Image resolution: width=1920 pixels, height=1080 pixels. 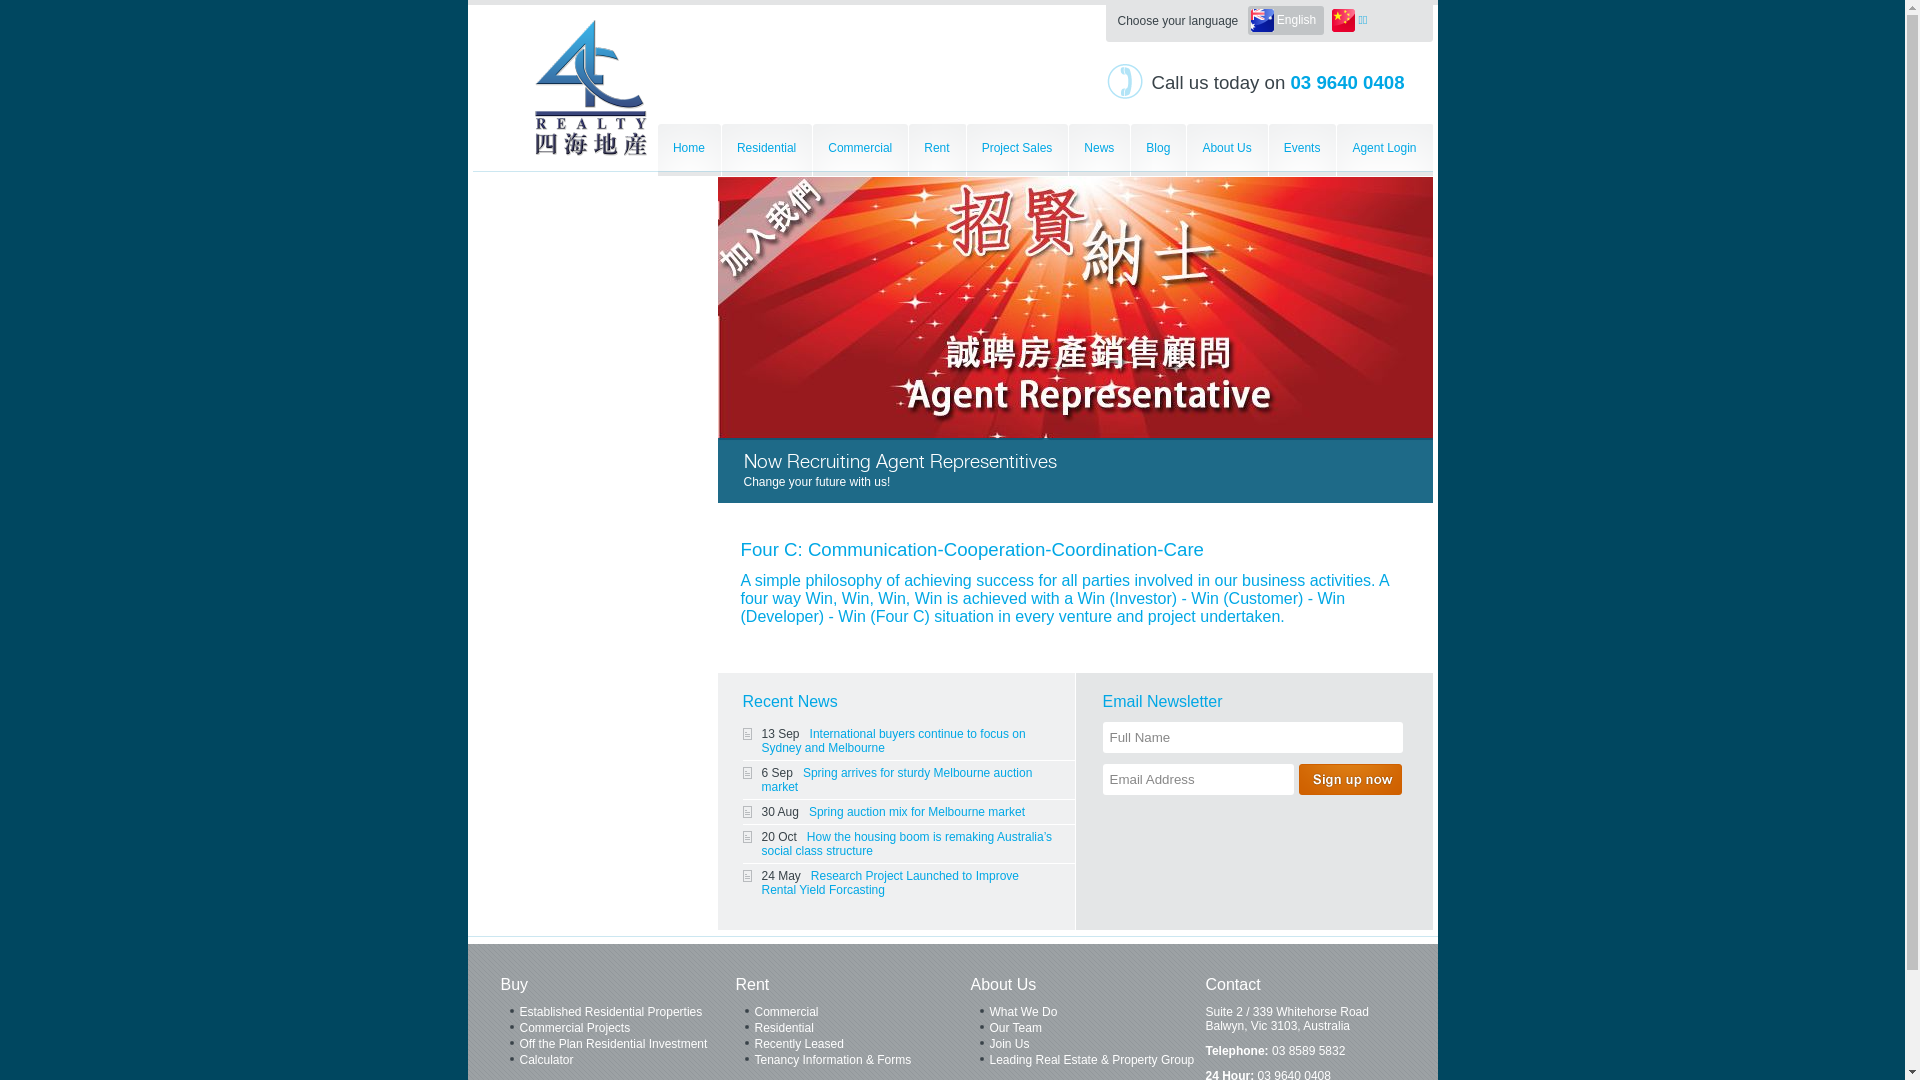 I want to click on Residential, so click(x=767, y=150).